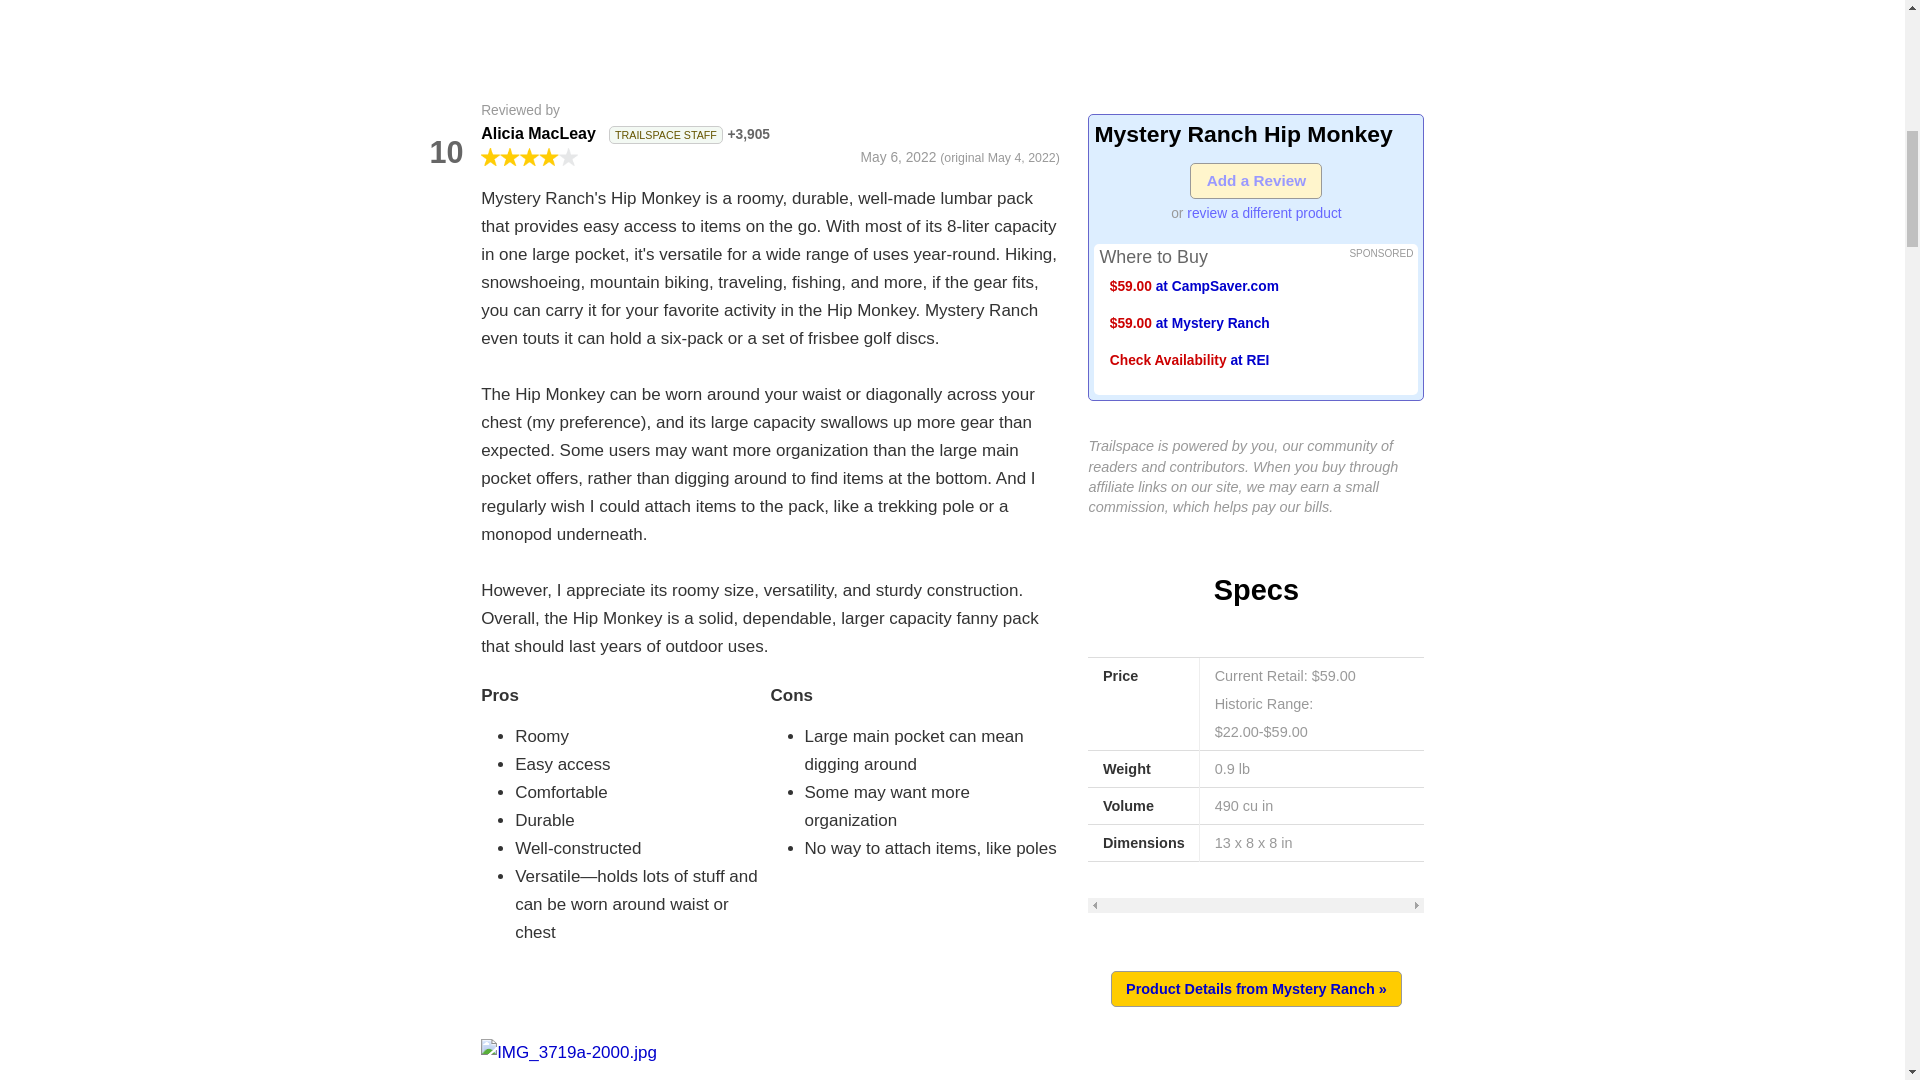  I want to click on This review has received 10 votes, so click(446, 152).